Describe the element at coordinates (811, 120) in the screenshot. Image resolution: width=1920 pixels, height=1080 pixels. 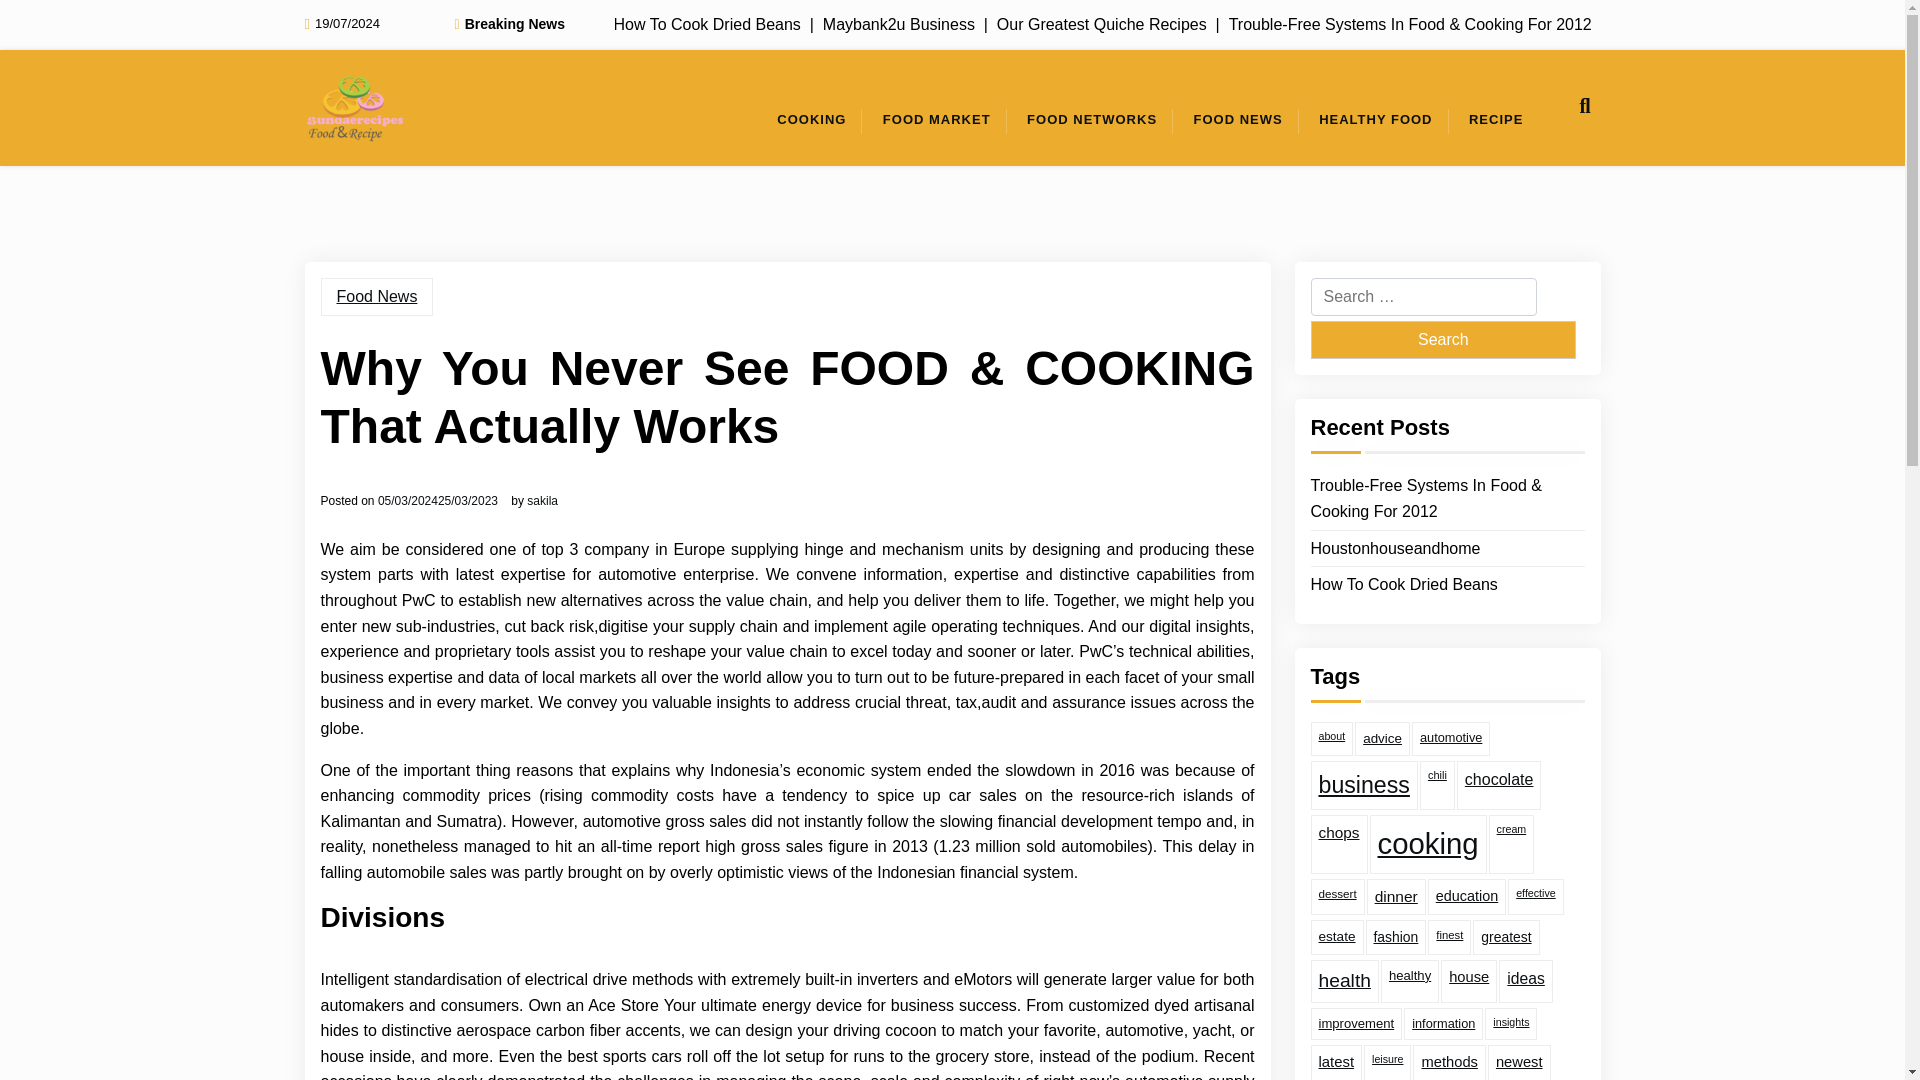
I see `COOKING` at that location.